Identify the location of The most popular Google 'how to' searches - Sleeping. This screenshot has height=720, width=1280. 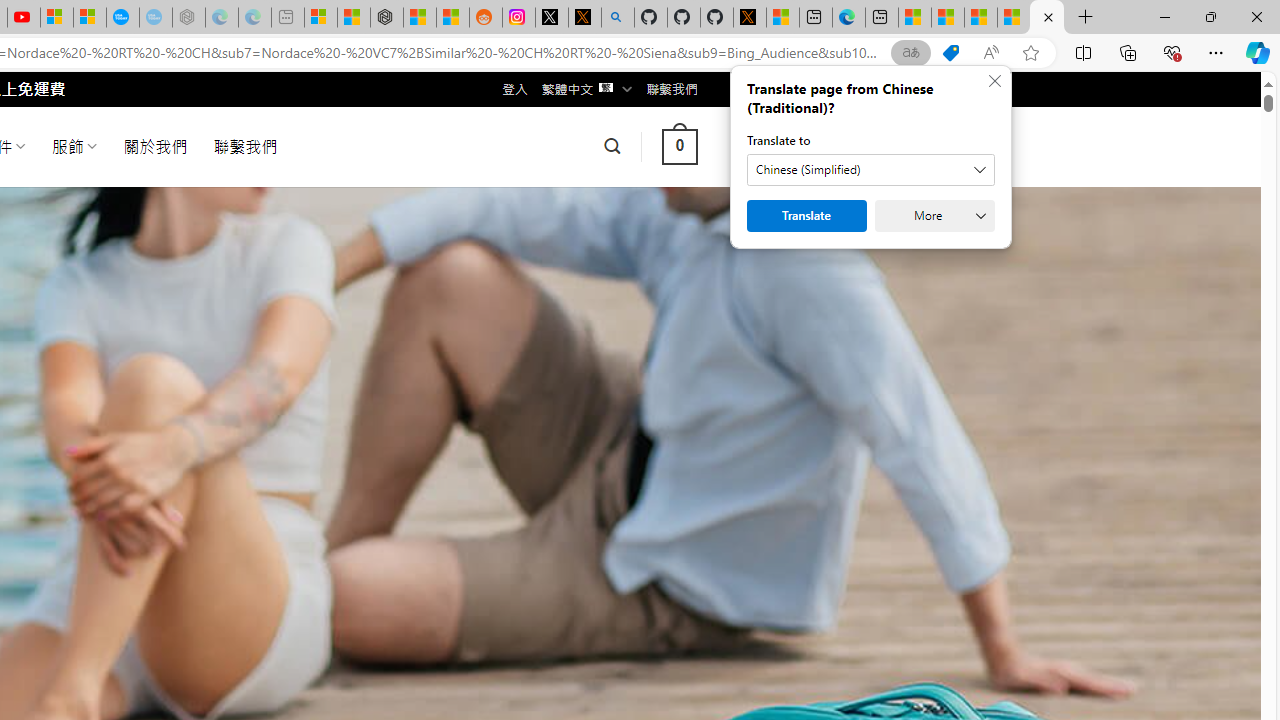
(155, 18).